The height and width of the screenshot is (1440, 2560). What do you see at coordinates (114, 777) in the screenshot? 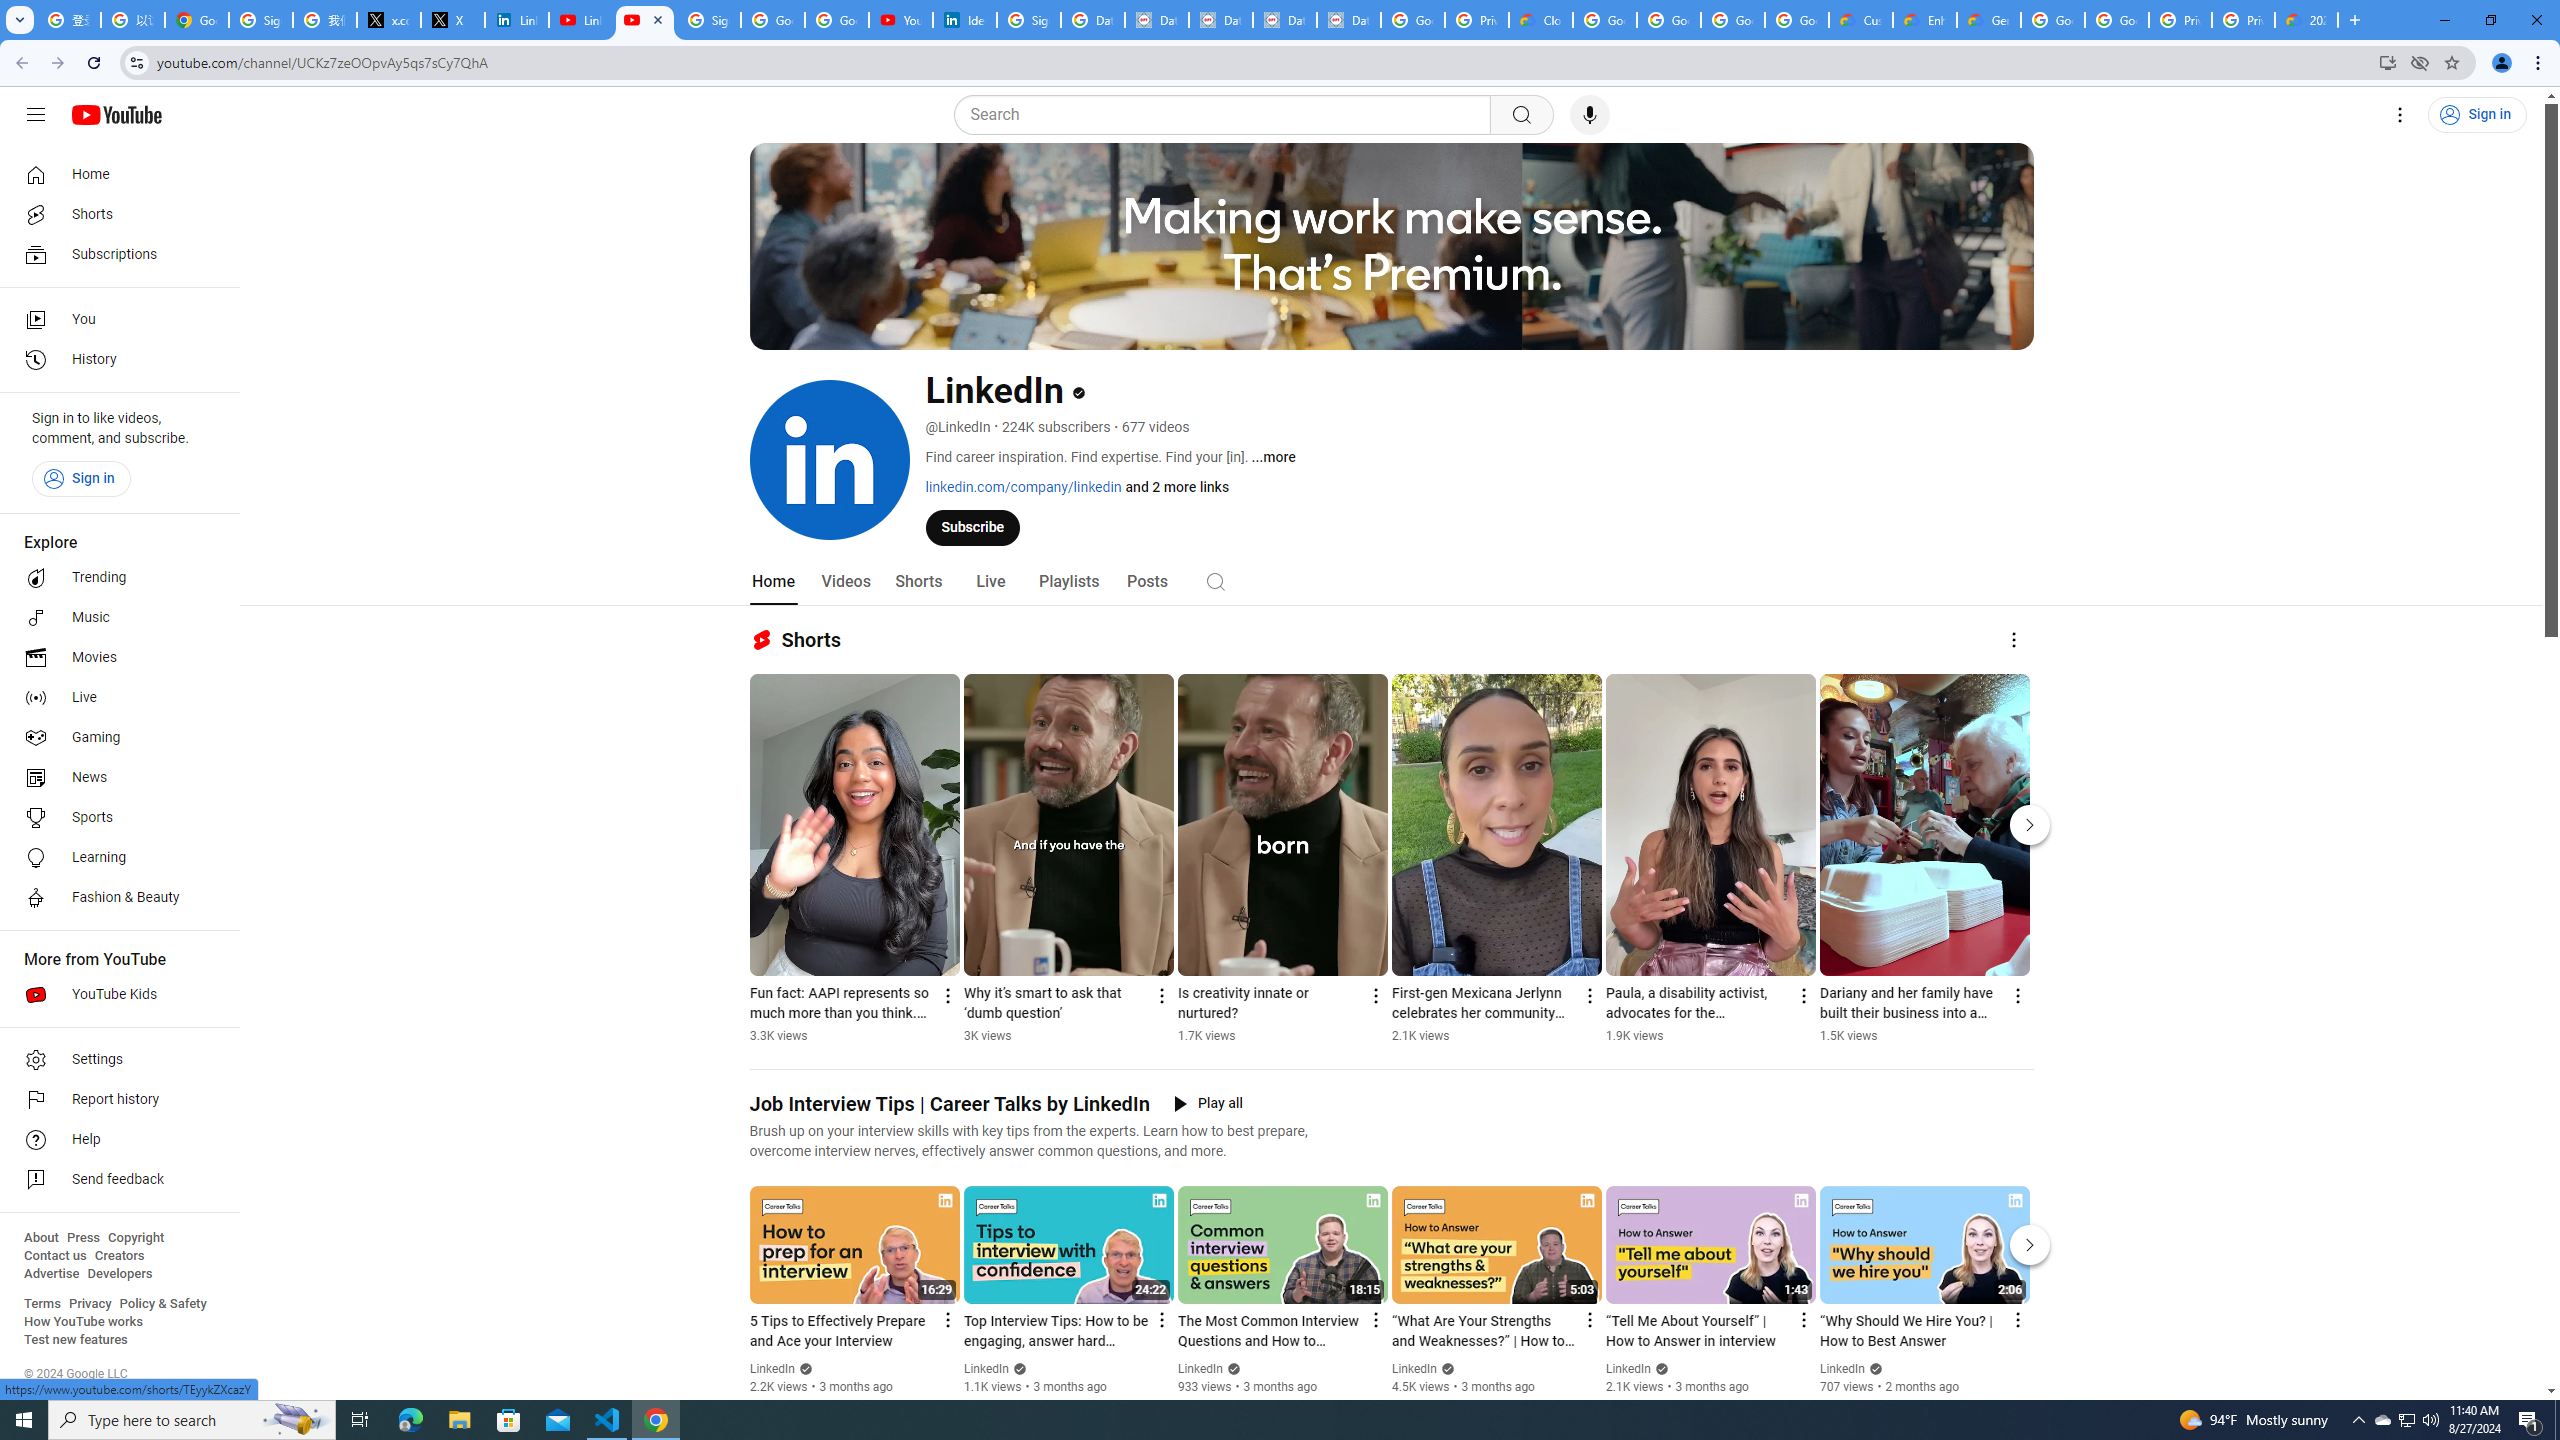
I see `News` at bounding box center [114, 777].